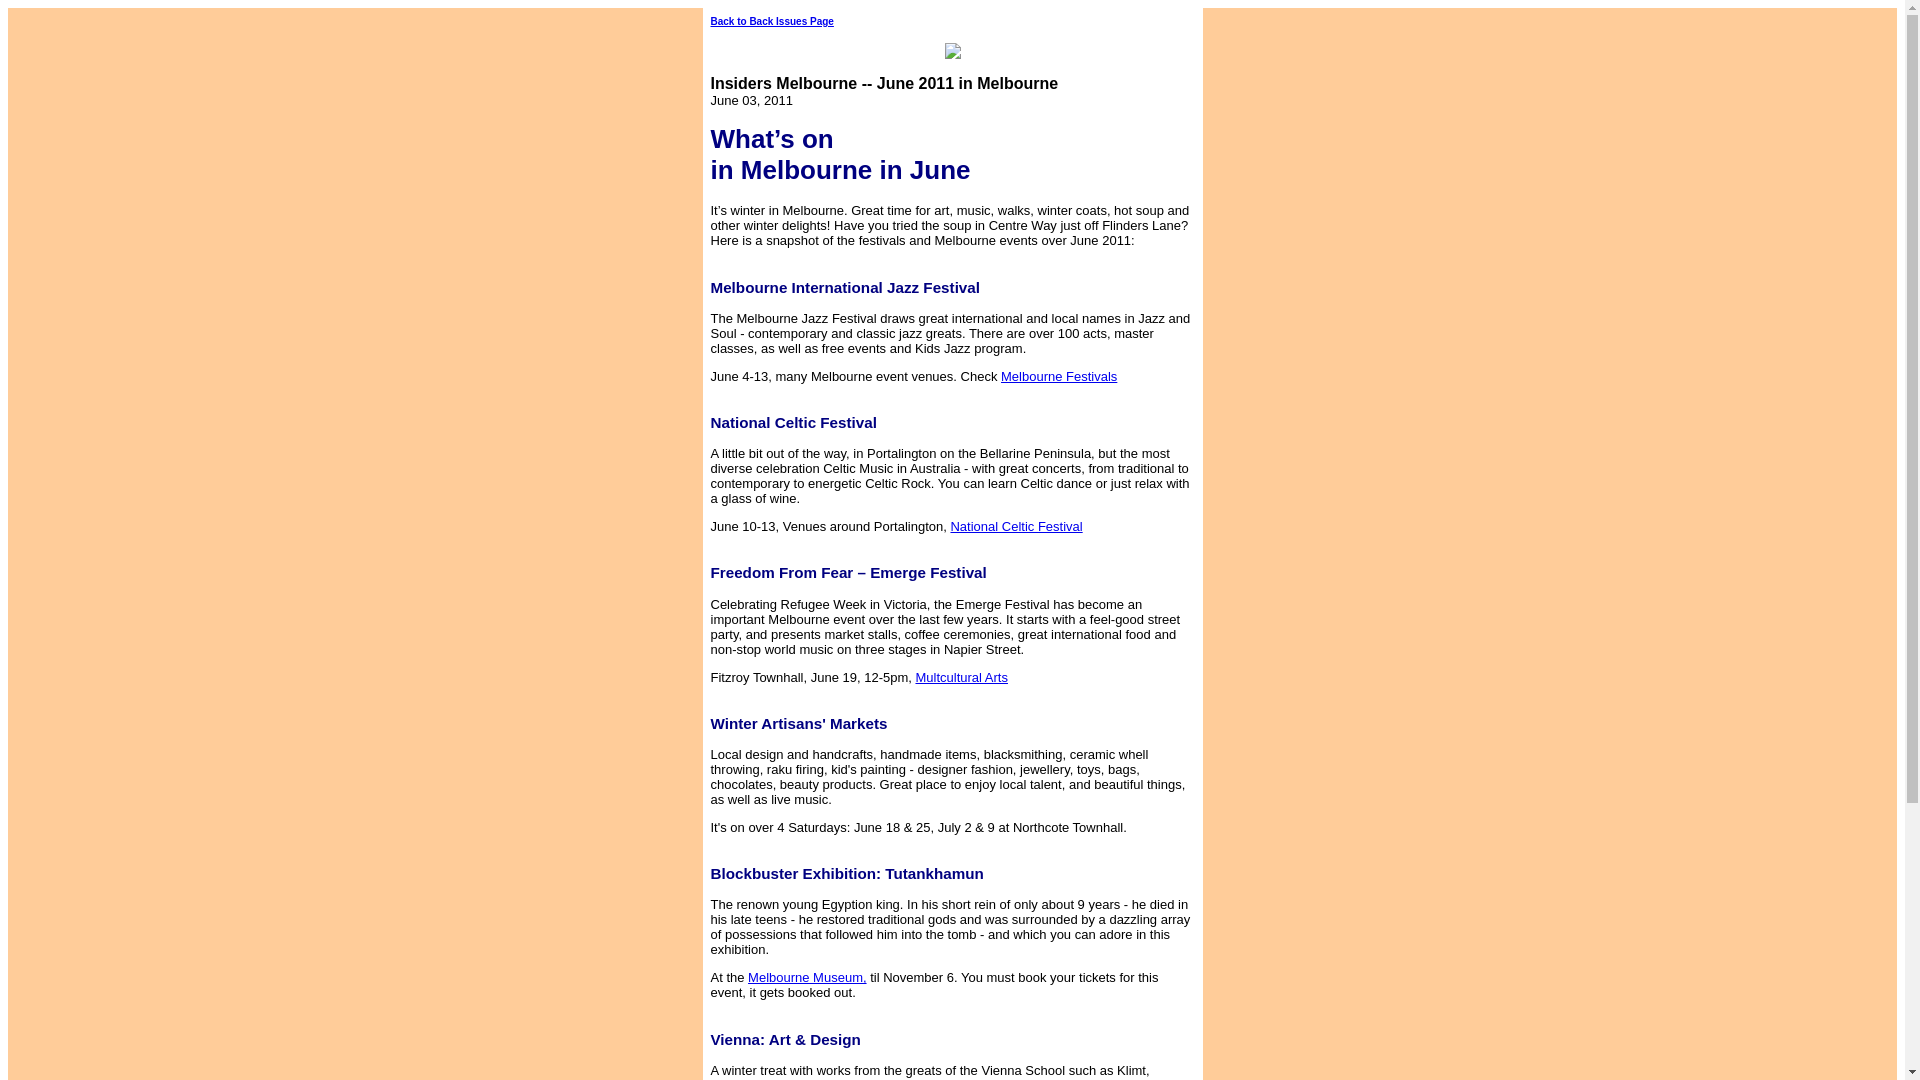 This screenshot has height=1080, width=1920. I want to click on National Celtic Festival, so click(1136, 534).